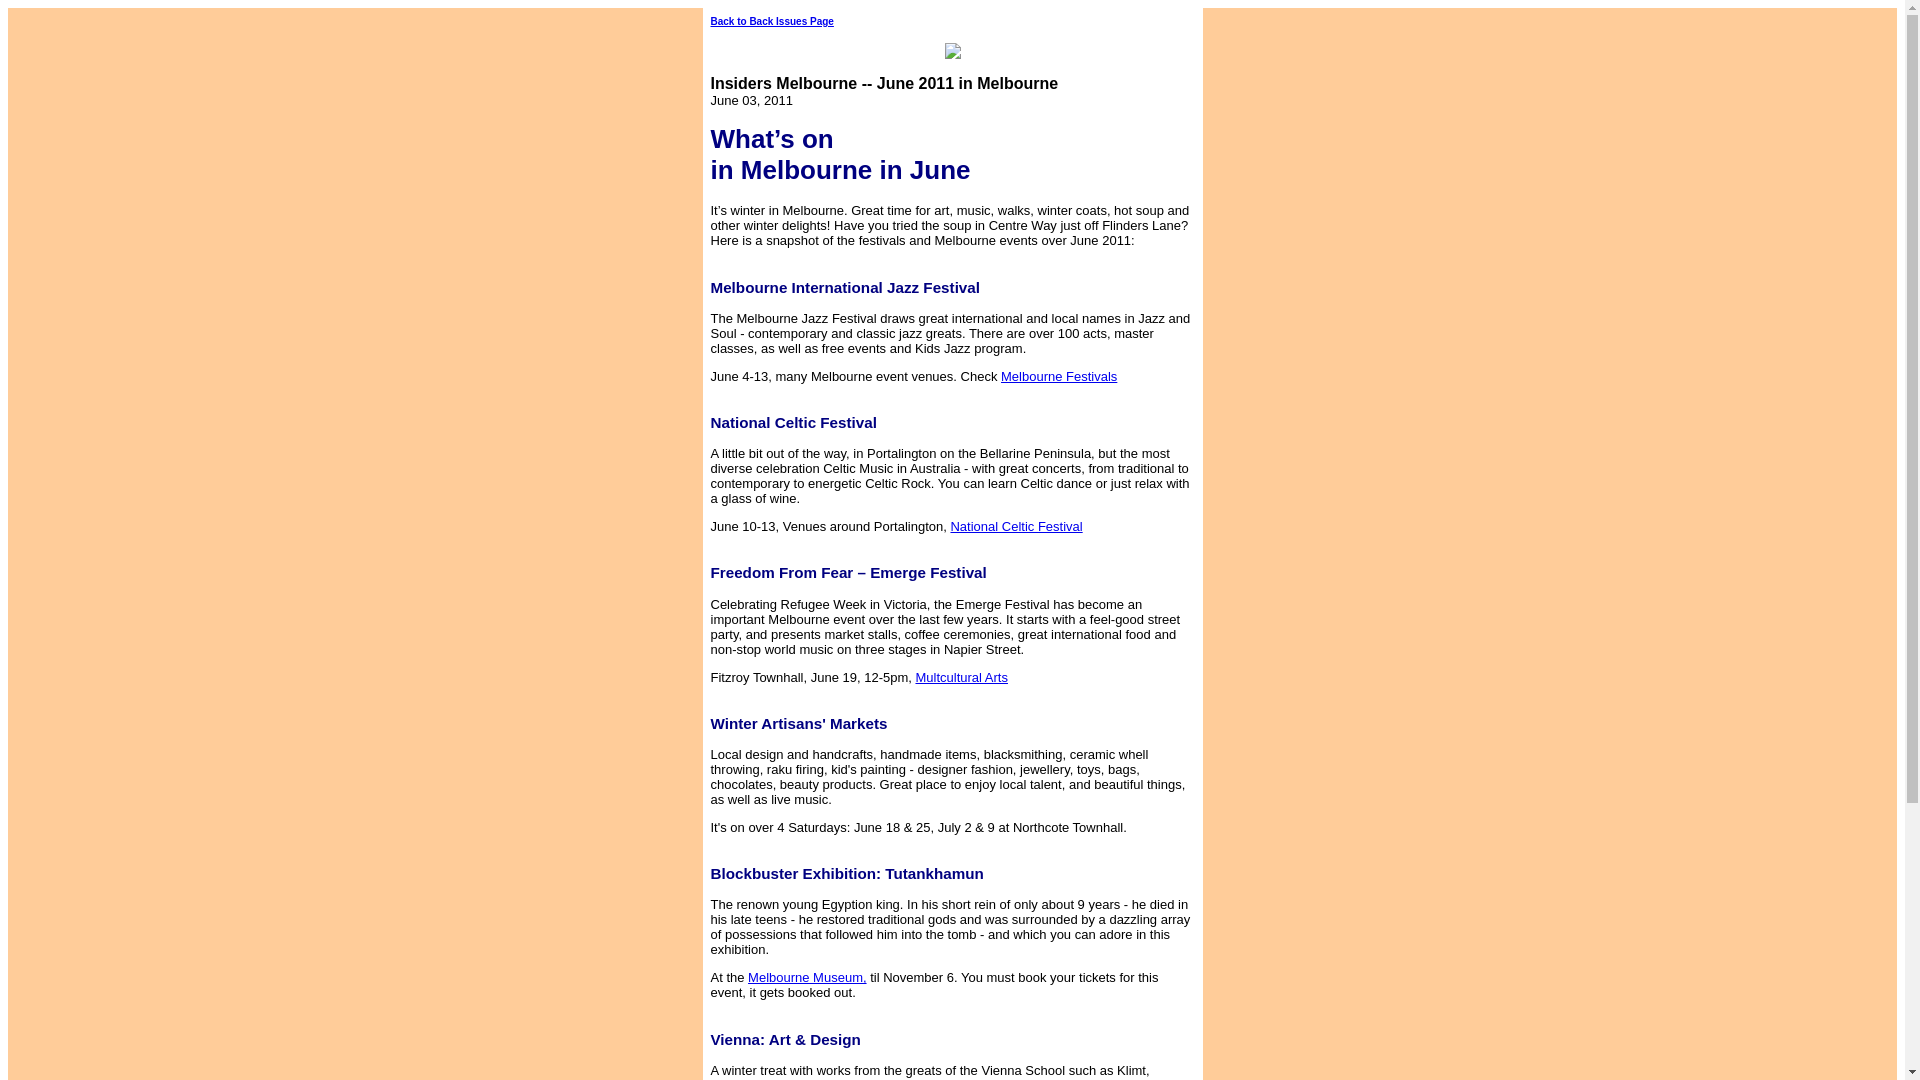 This screenshot has height=1080, width=1920. I want to click on National Celtic Festival, so click(1136, 534).